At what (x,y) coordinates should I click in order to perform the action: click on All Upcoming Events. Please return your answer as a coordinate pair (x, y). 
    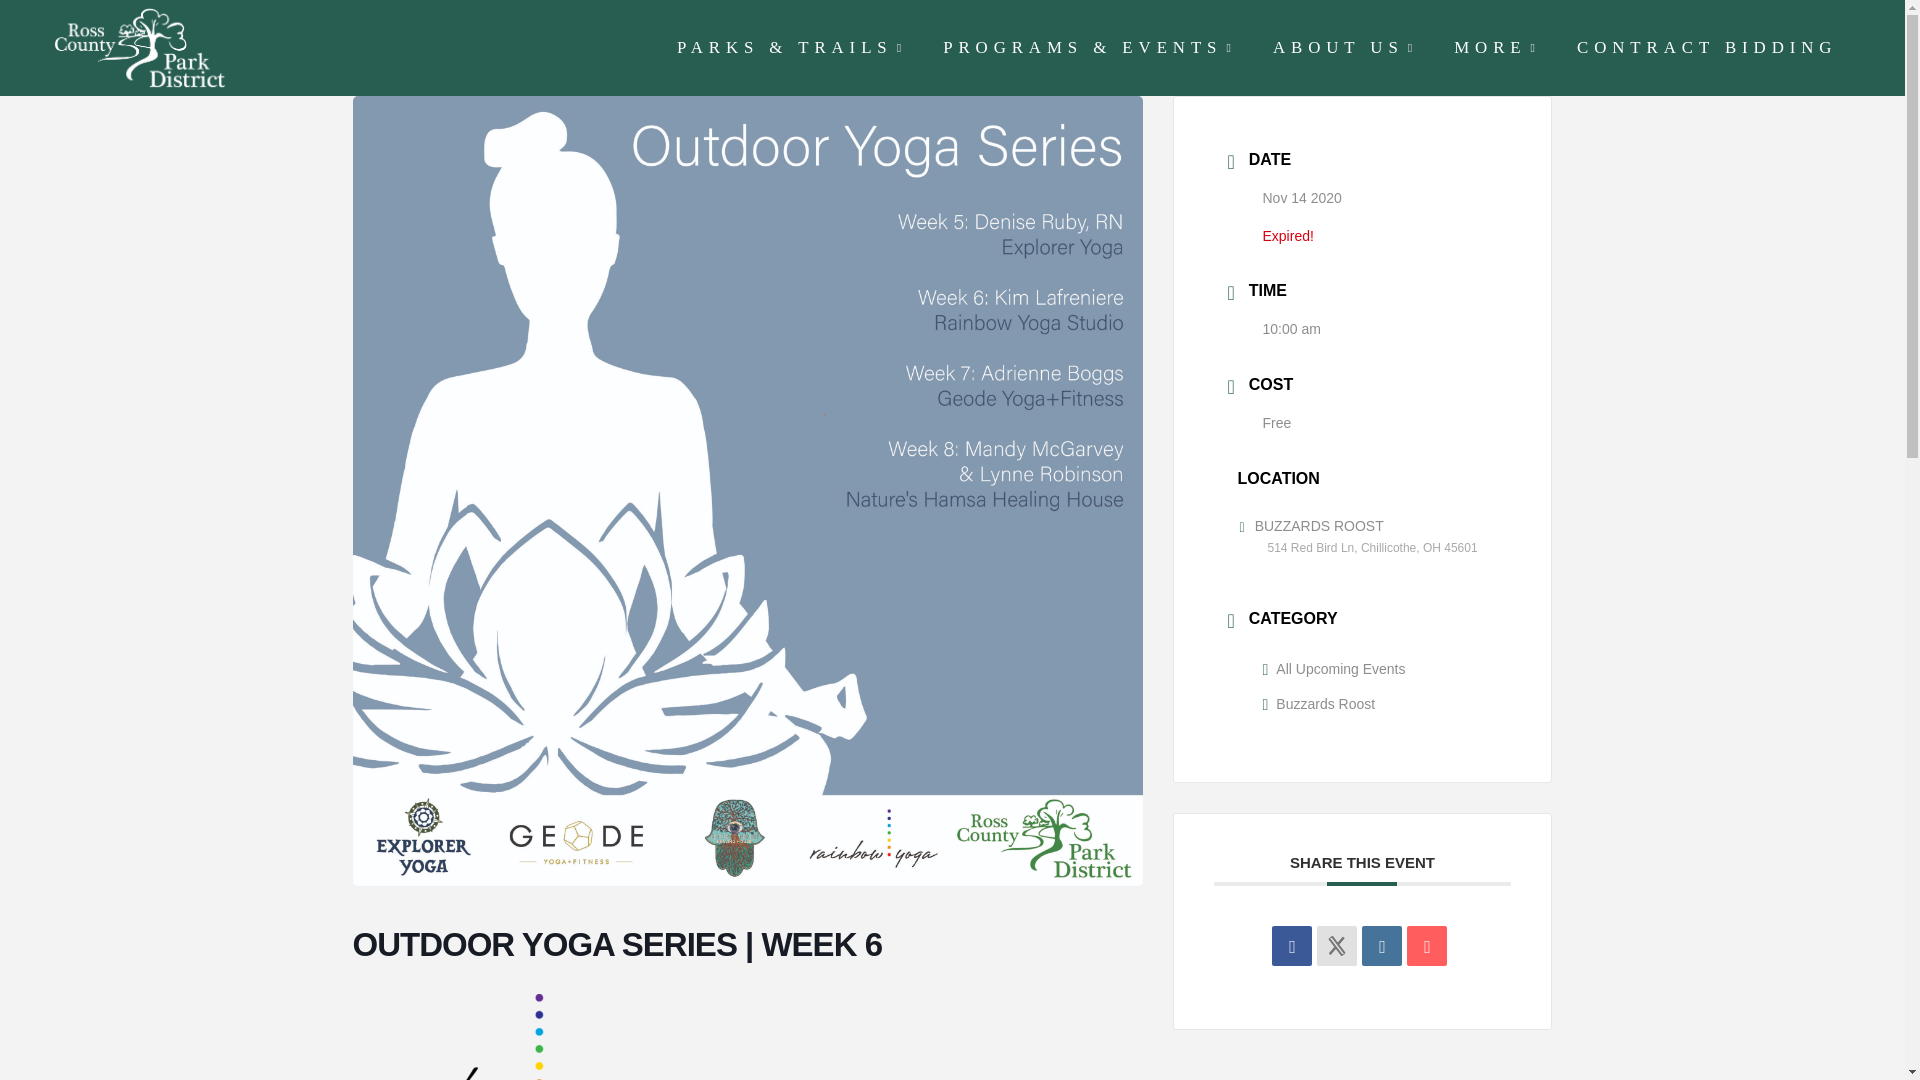
    Looking at the image, I should click on (1333, 668).